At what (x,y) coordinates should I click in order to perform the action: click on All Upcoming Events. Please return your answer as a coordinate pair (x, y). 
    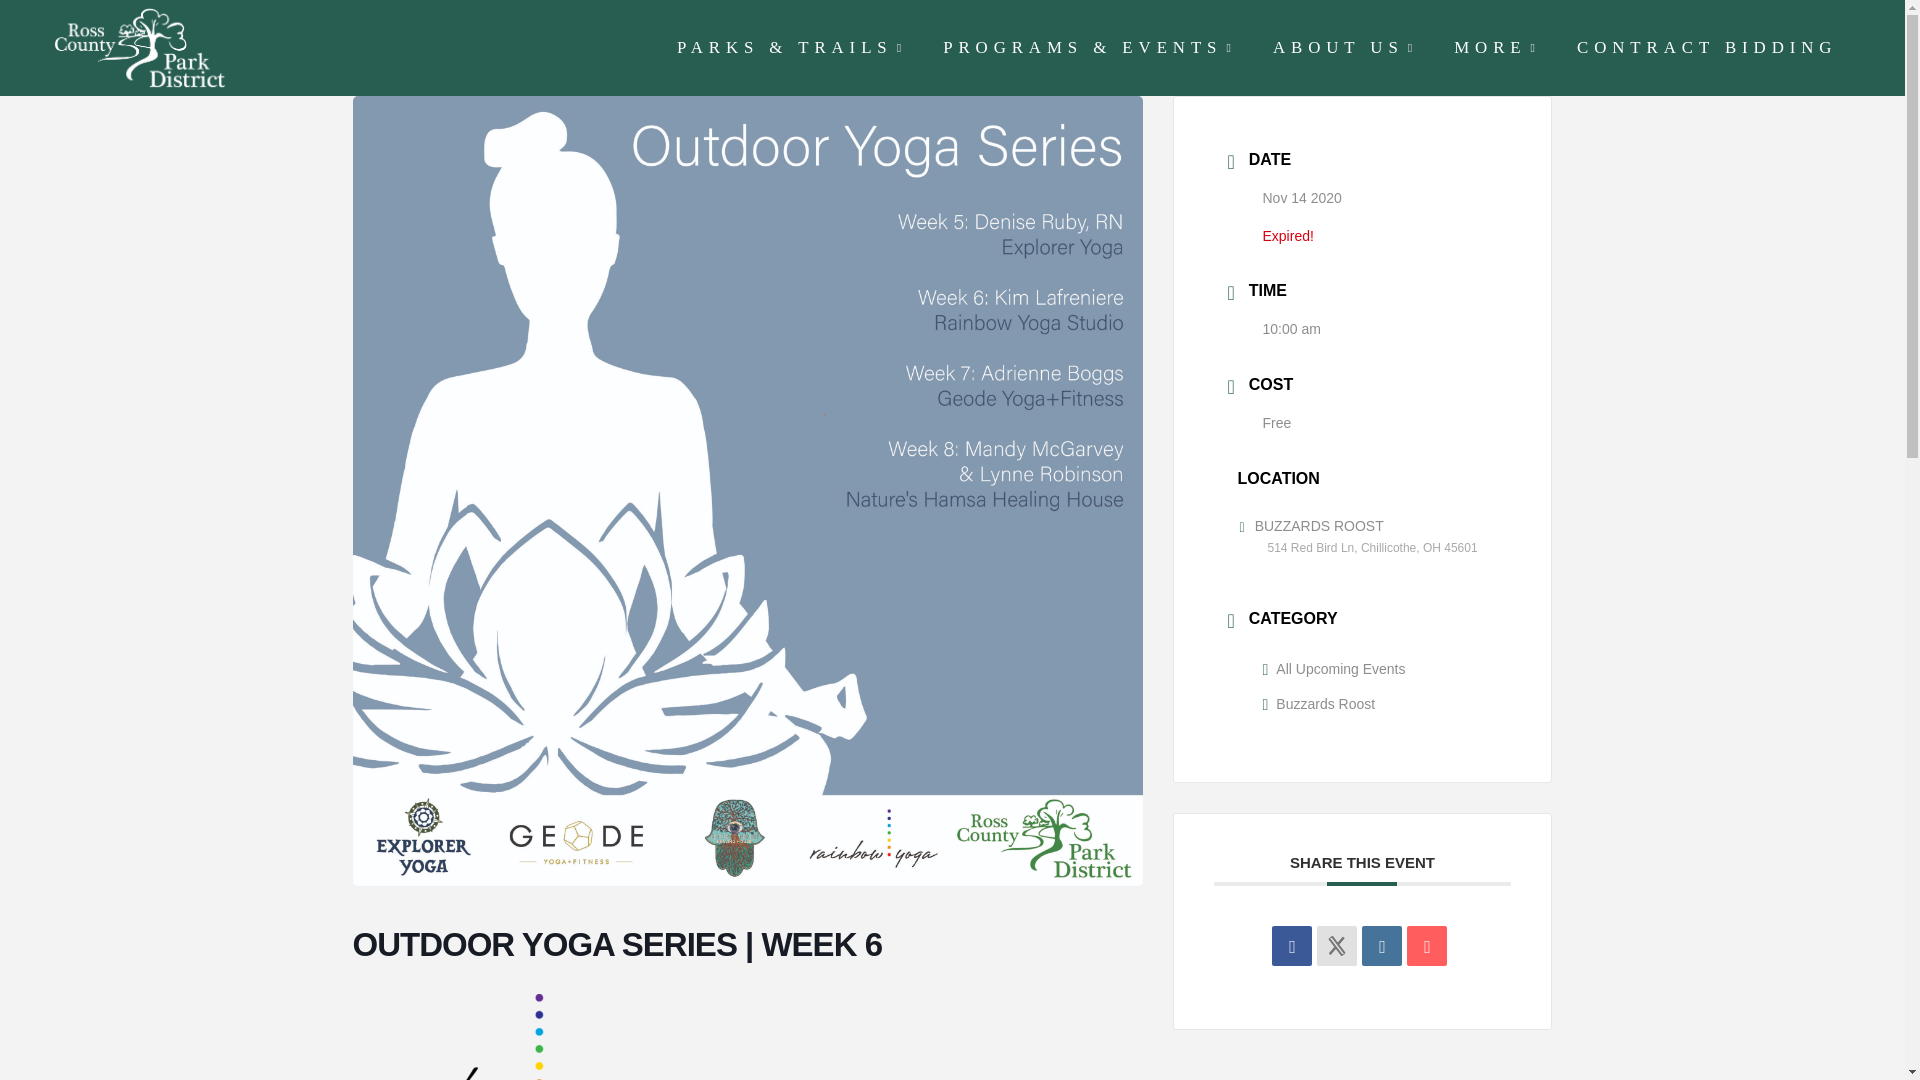
    Looking at the image, I should click on (1333, 668).